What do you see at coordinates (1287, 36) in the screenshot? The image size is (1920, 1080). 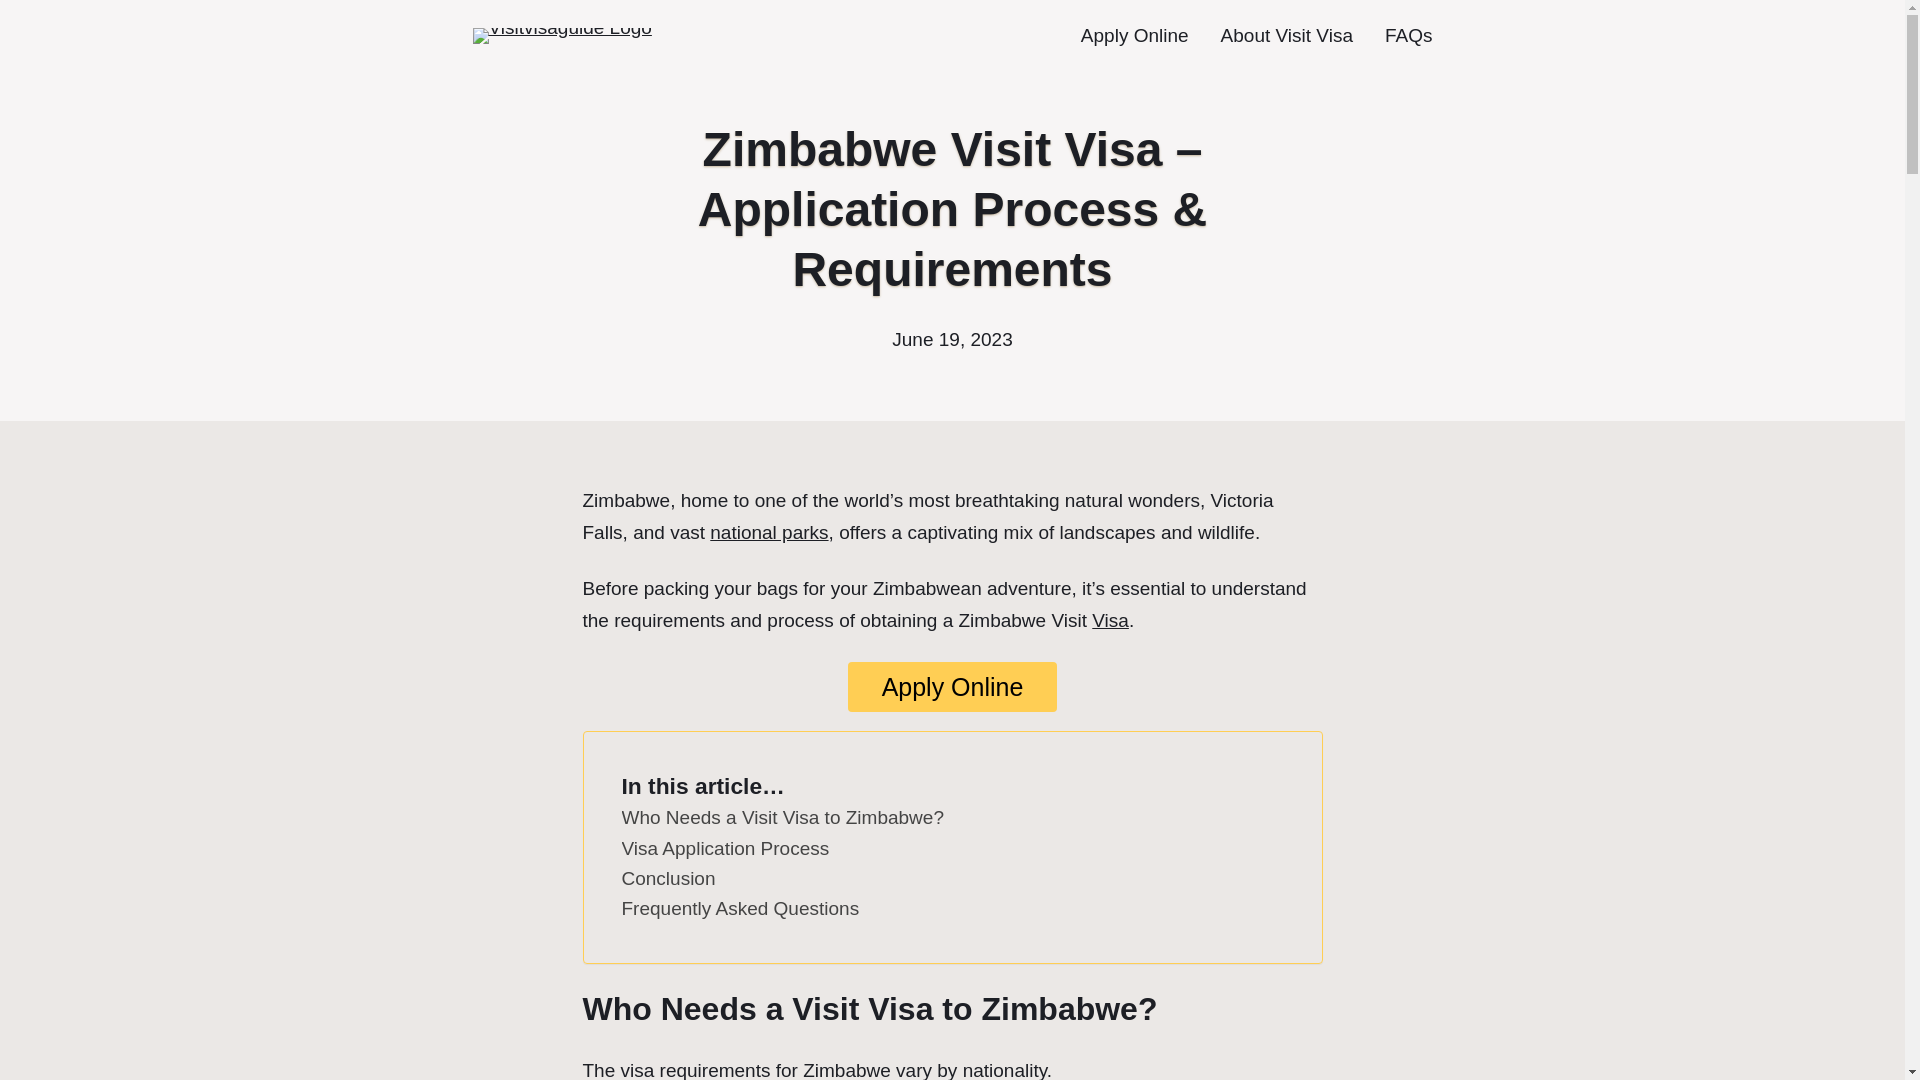 I see `About Visit Visa` at bounding box center [1287, 36].